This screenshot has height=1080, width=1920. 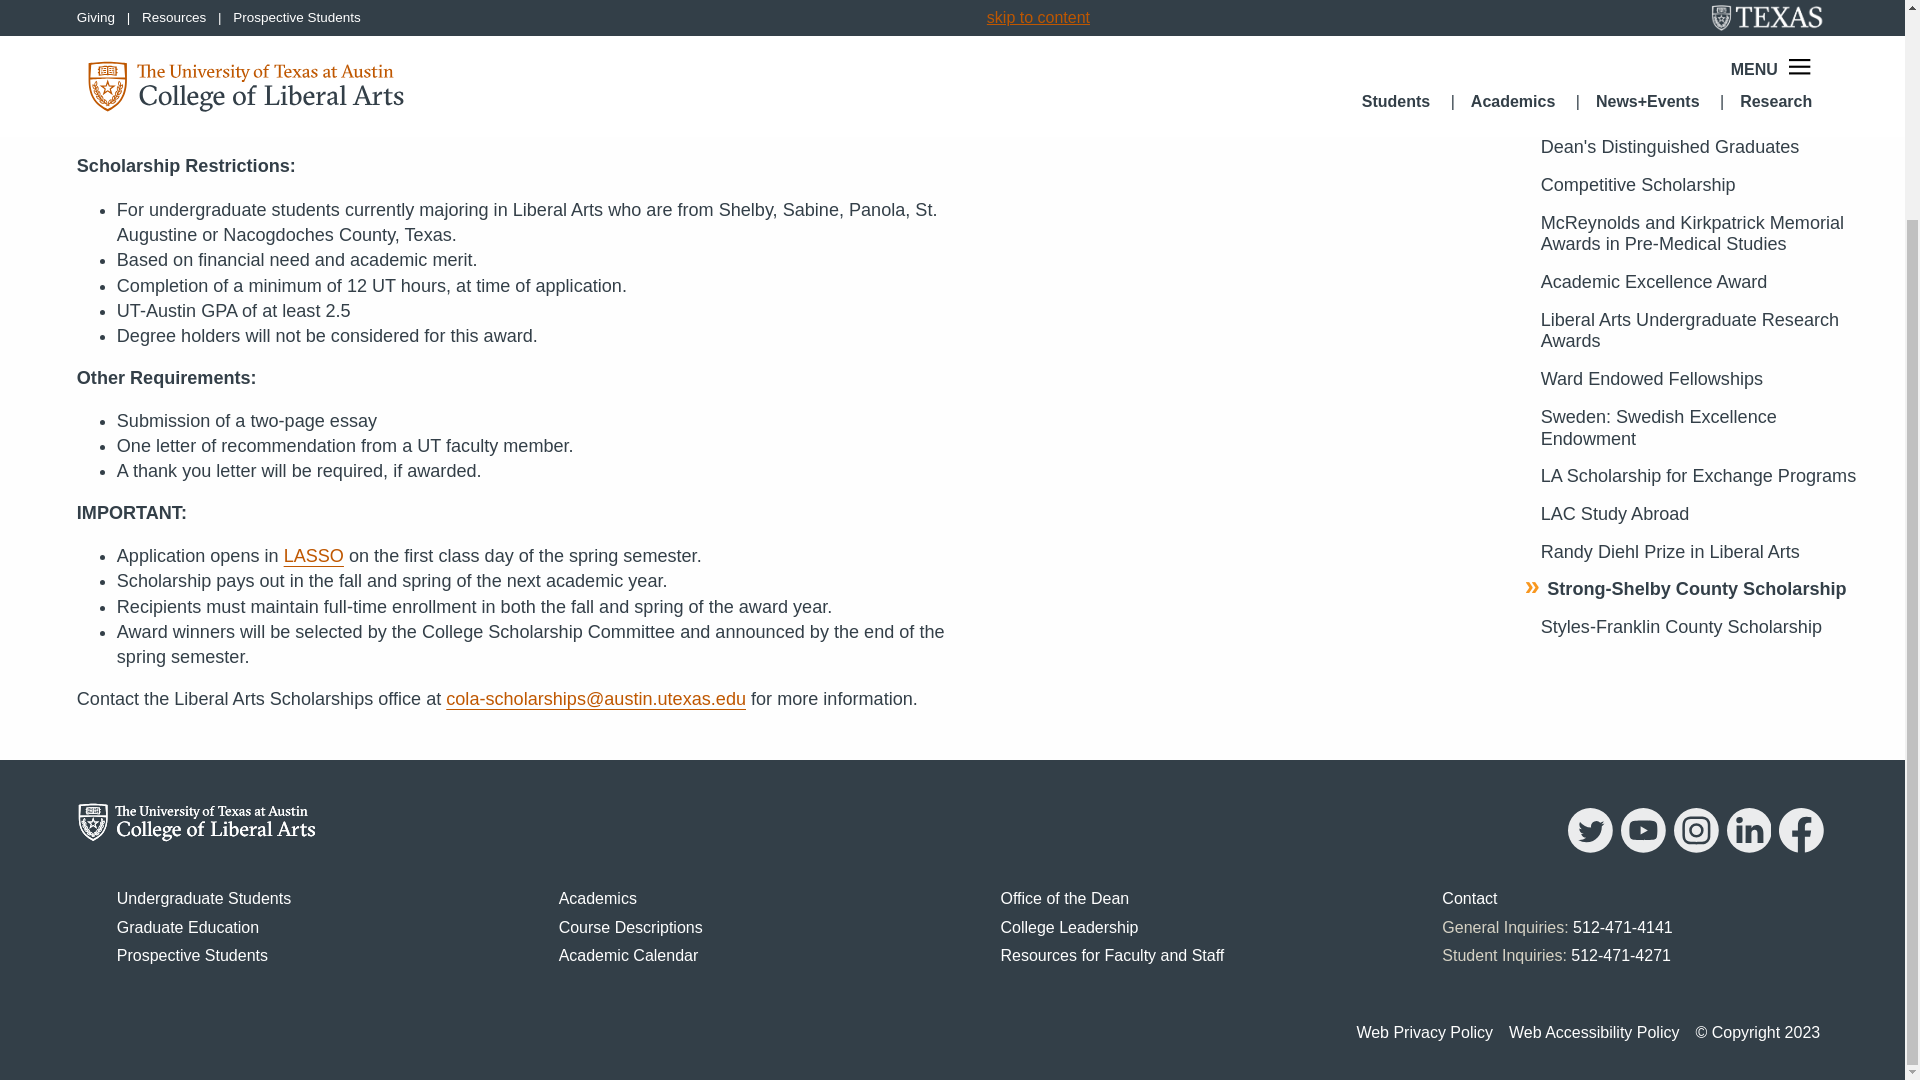 What do you see at coordinates (1800, 848) in the screenshot?
I see `Facebook` at bounding box center [1800, 848].